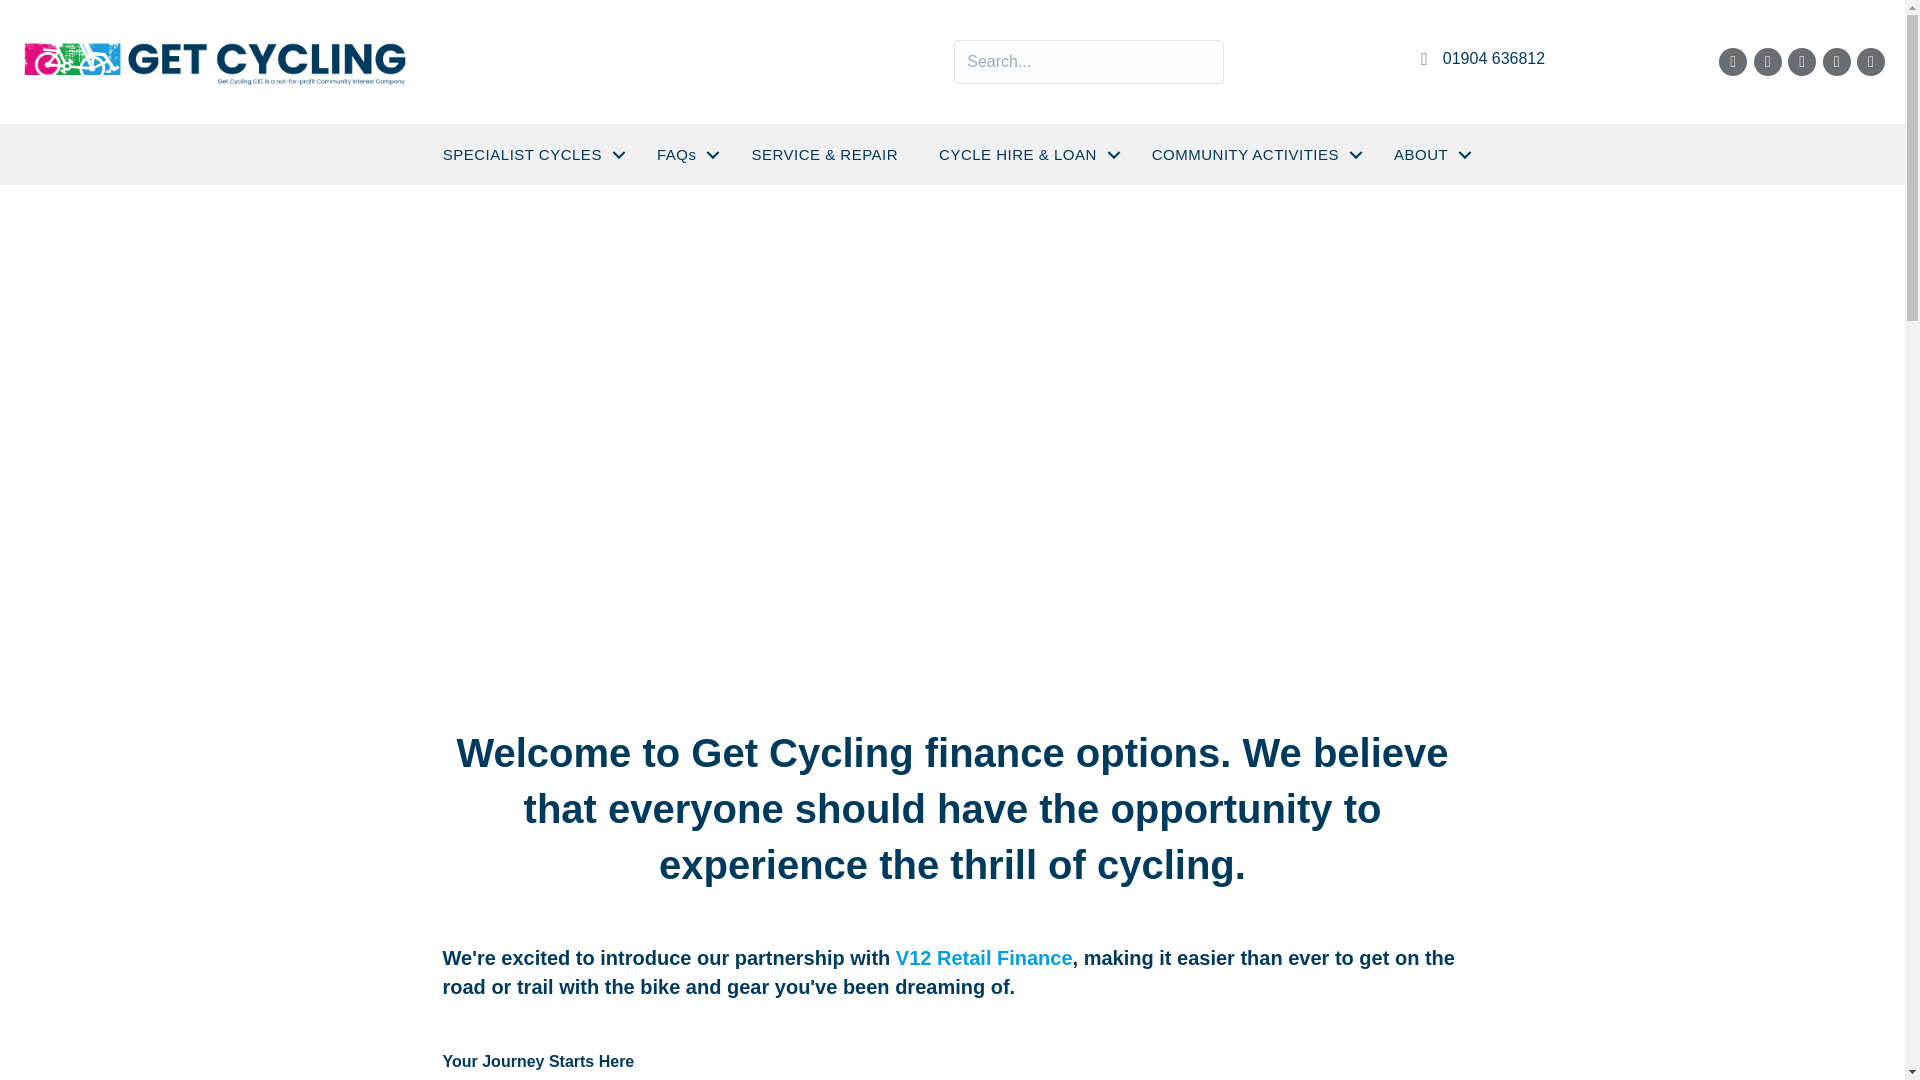 The image size is (1920, 1080). What do you see at coordinates (1252, 154) in the screenshot?
I see `COMMUNITY ACTIVITIES` at bounding box center [1252, 154].